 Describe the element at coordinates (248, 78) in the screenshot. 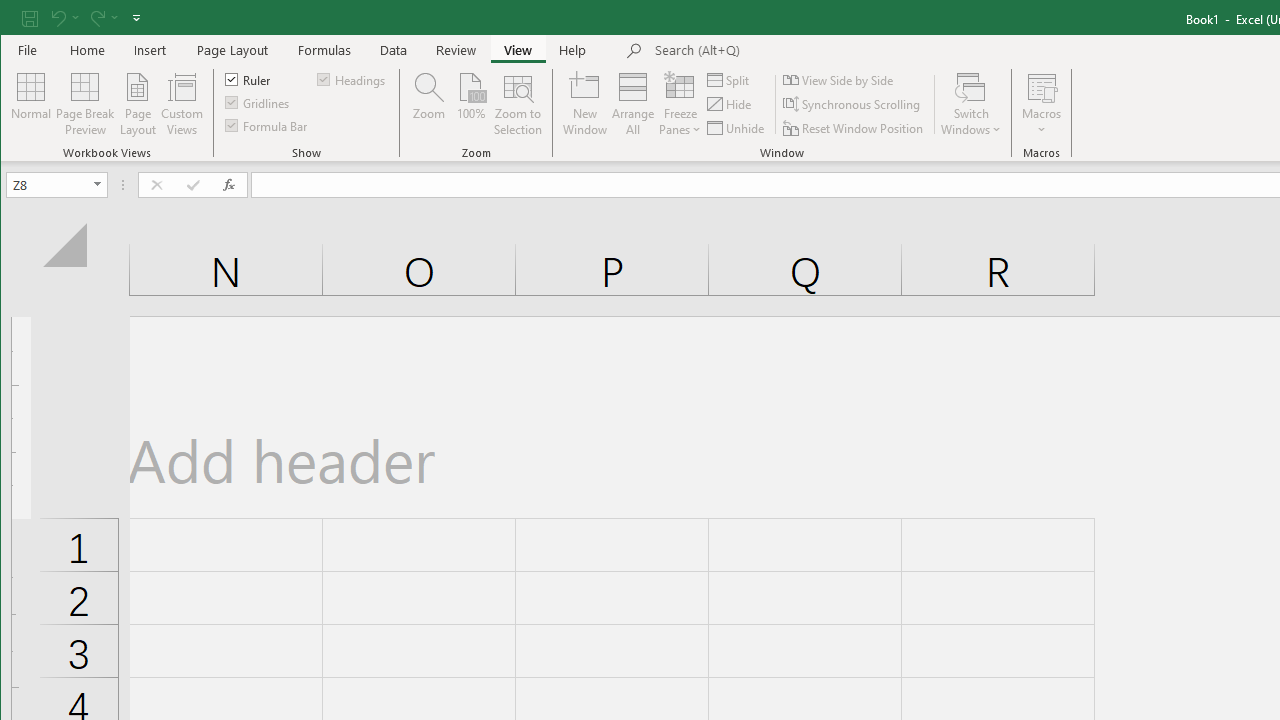

I see `Ruler` at that location.